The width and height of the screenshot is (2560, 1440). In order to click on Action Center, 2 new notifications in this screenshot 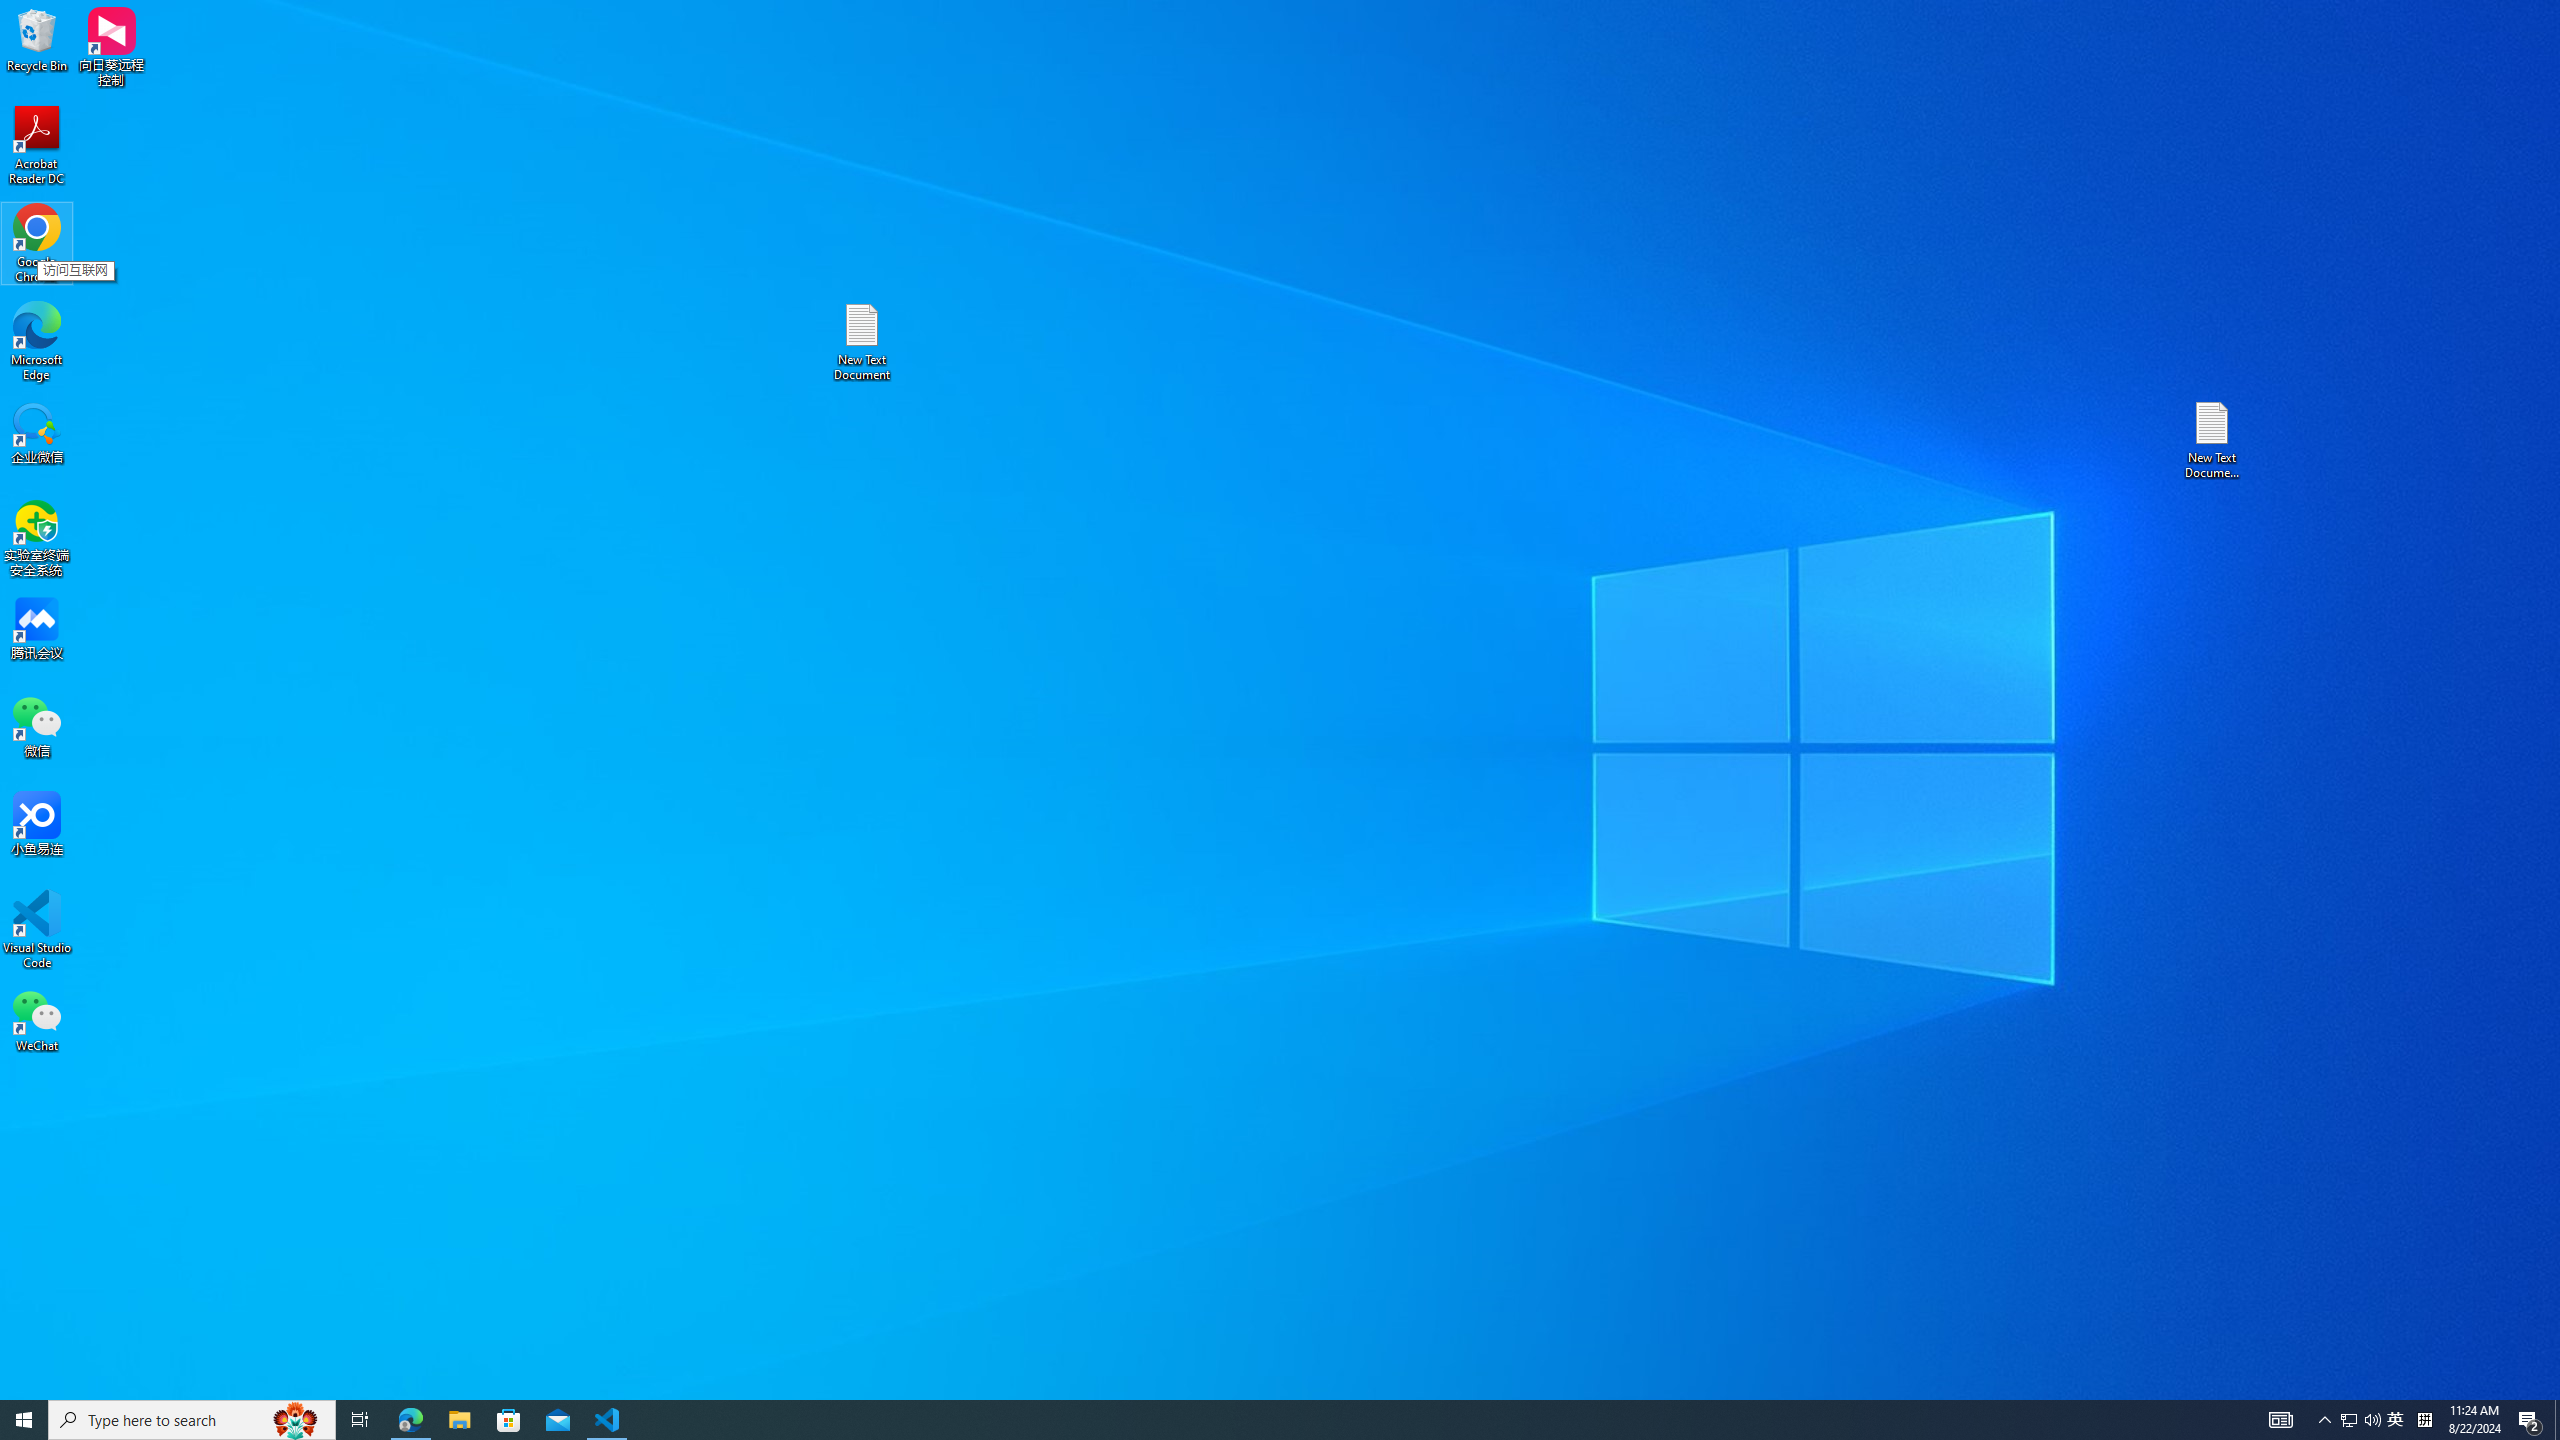, I will do `click(2530, 1420)`.